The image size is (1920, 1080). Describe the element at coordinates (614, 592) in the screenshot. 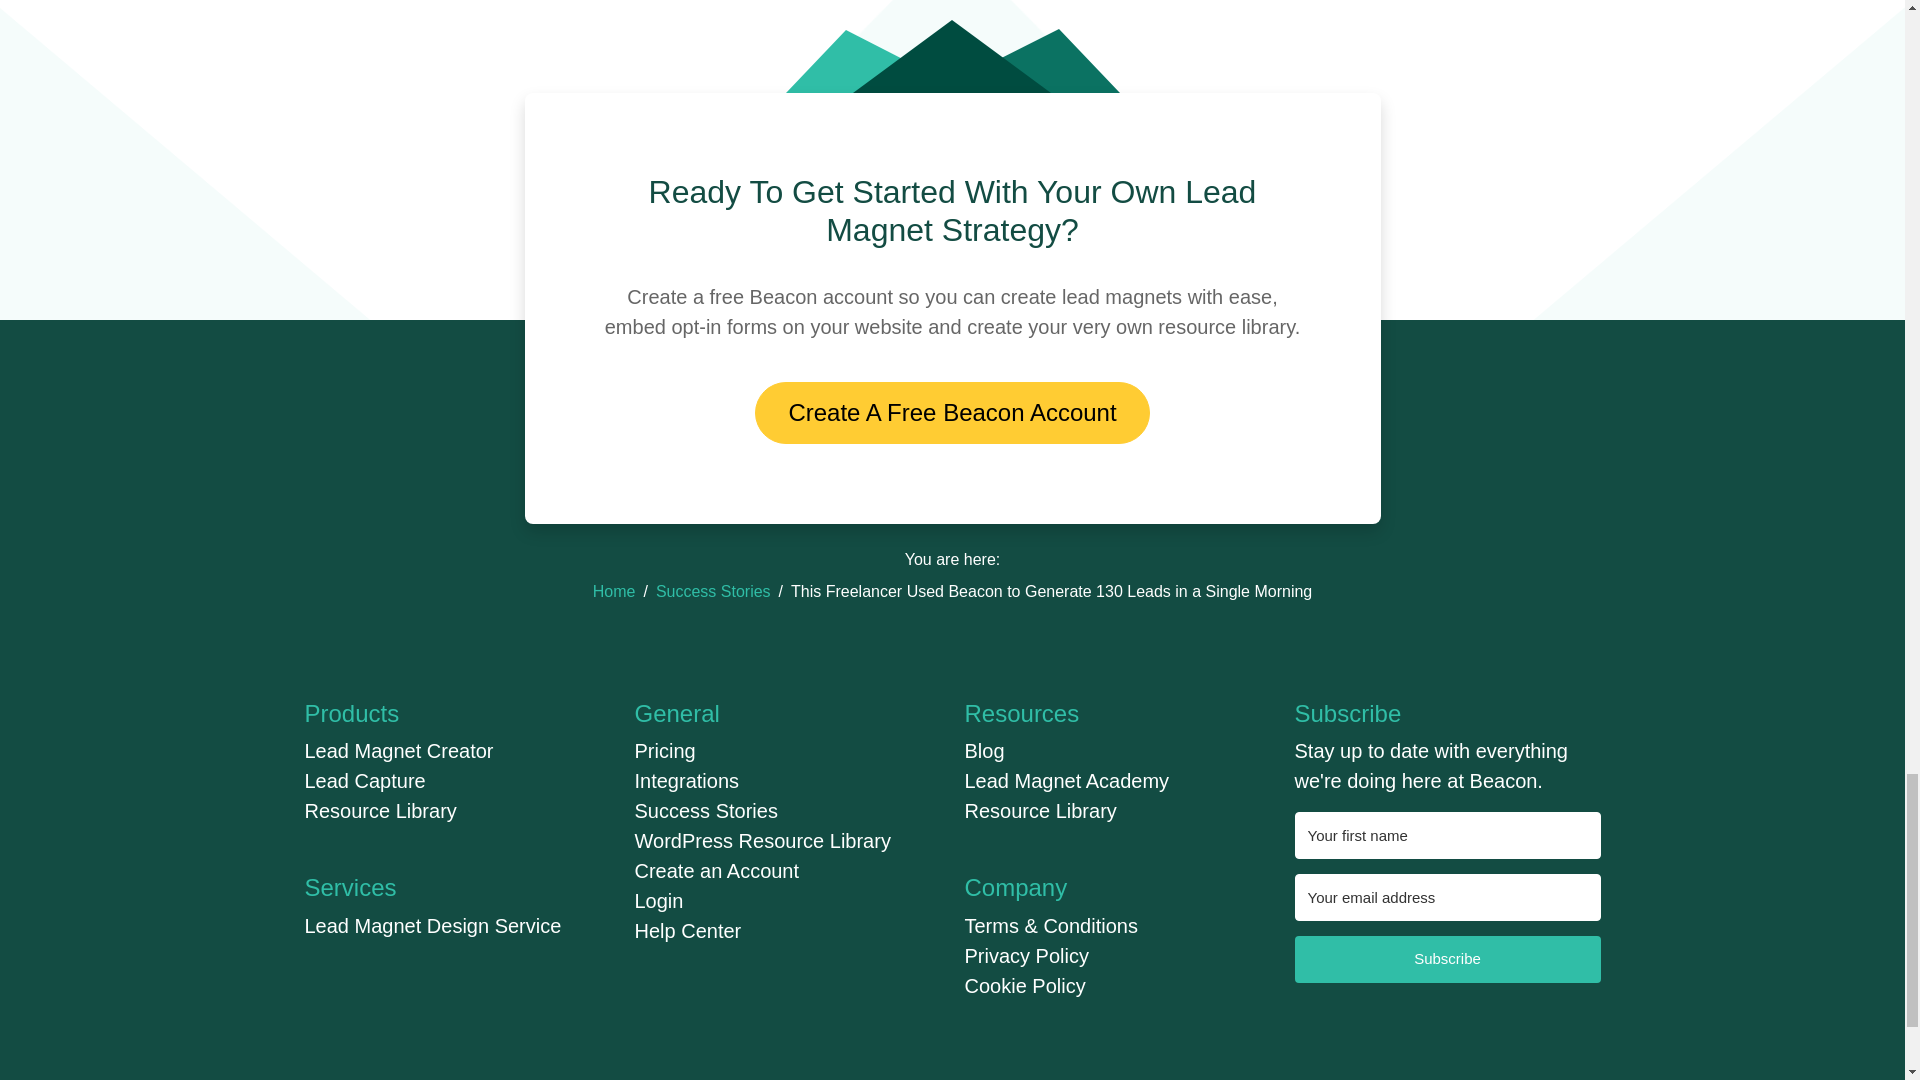

I see `Home` at that location.